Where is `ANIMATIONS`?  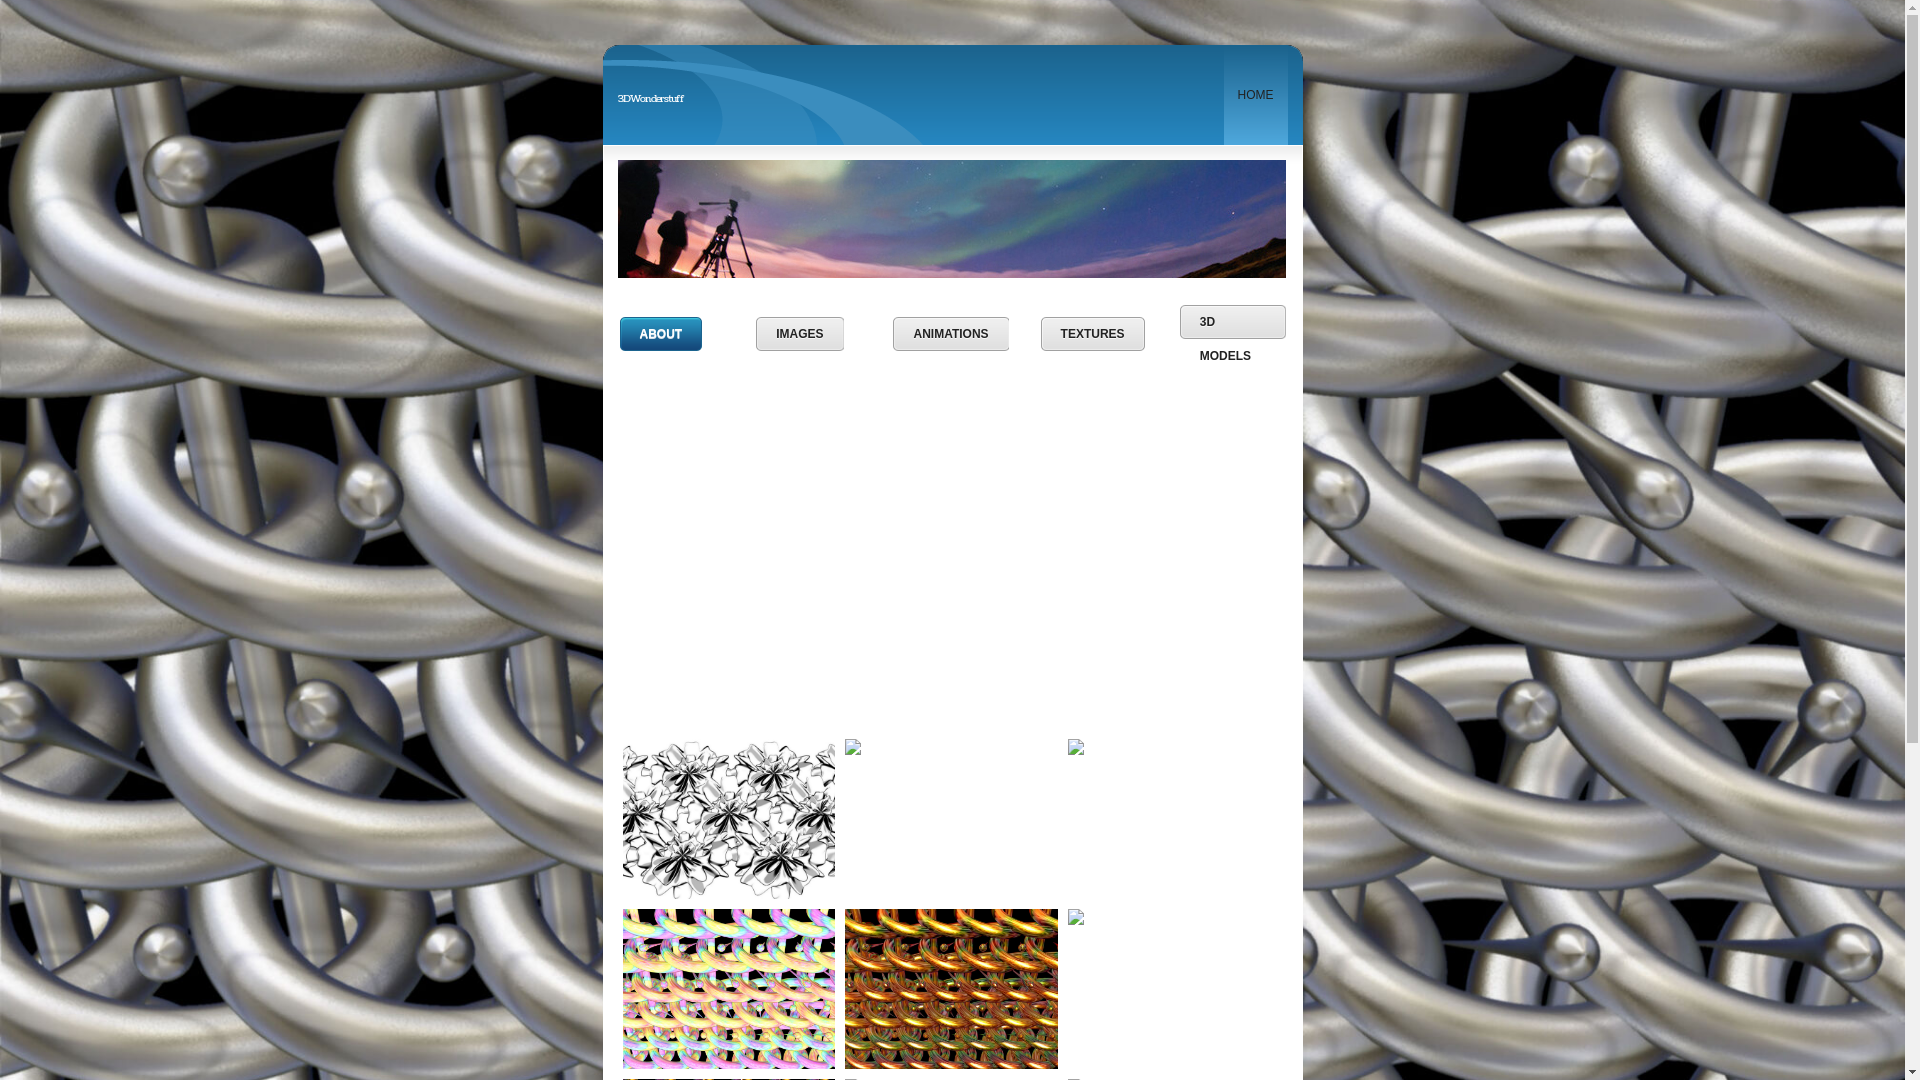
ANIMATIONS is located at coordinates (950, 334).